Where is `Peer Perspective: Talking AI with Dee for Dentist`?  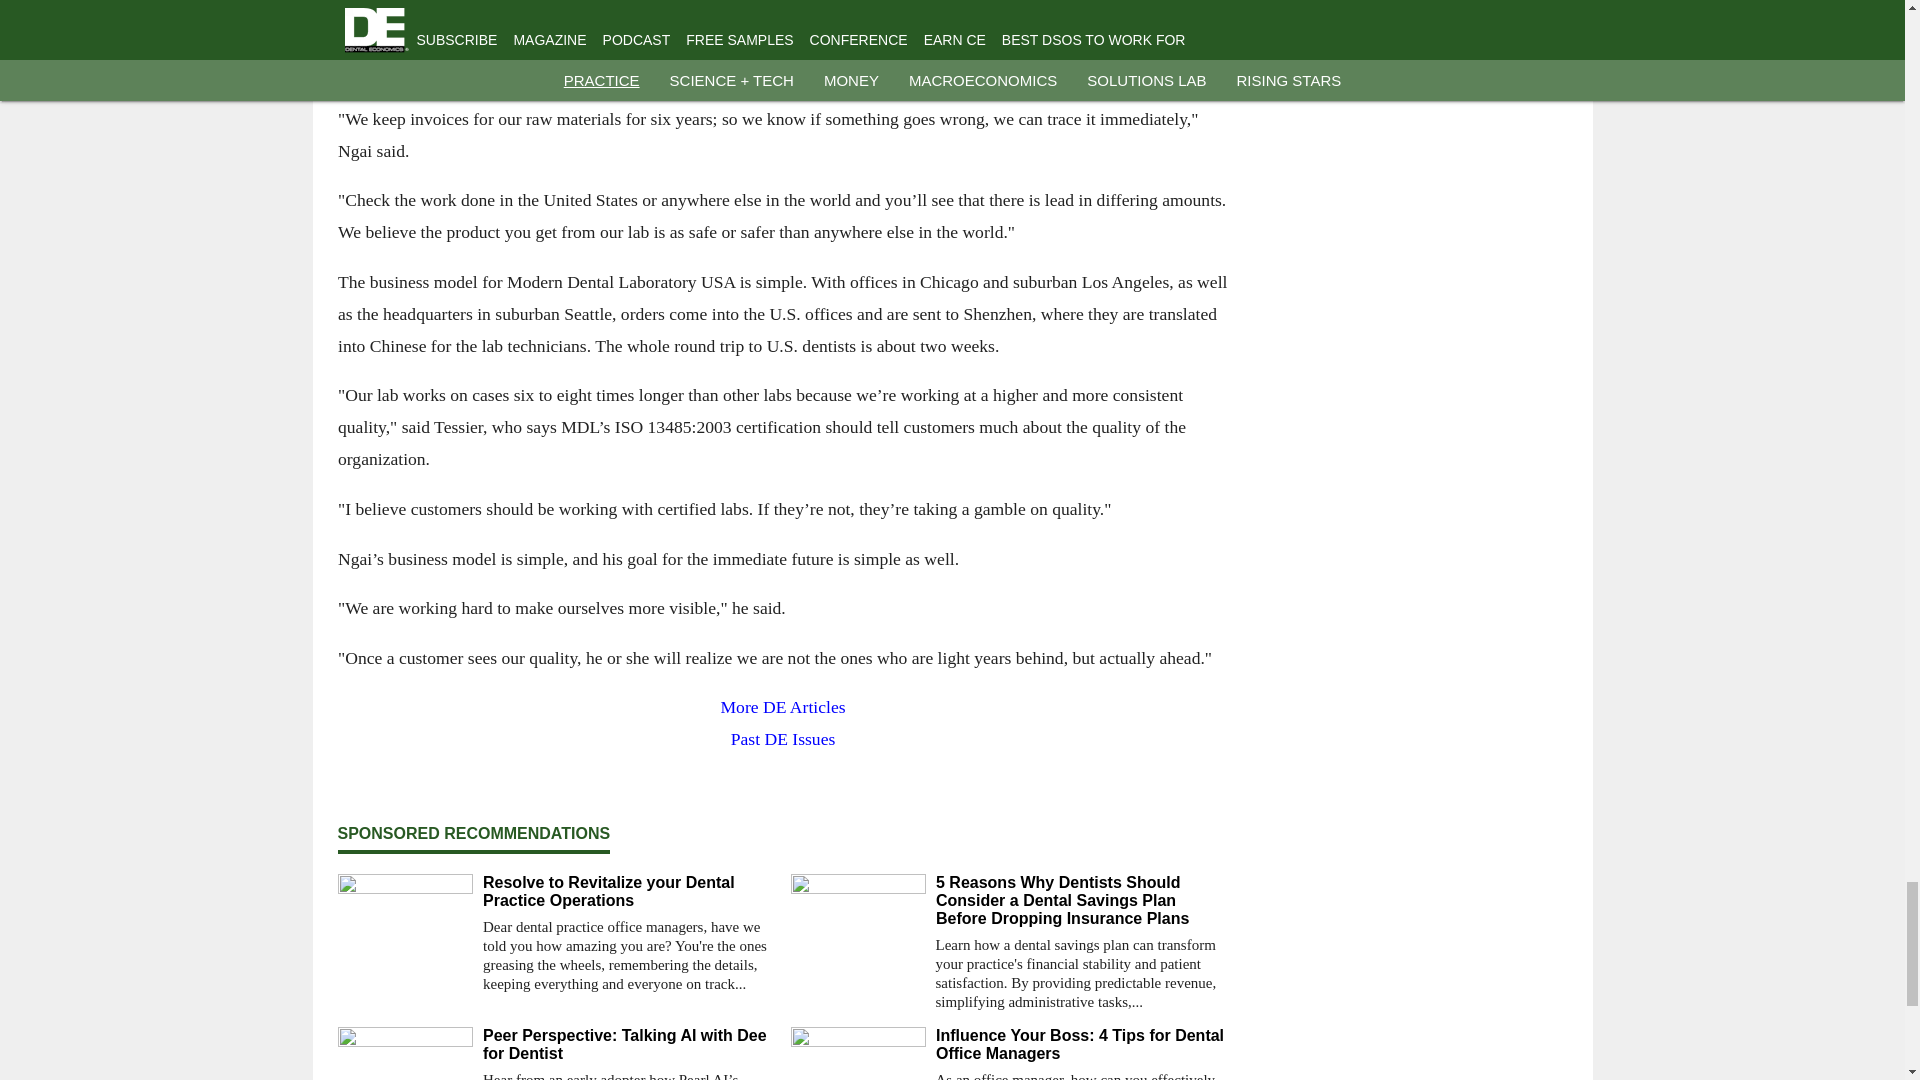
Peer Perspective: Talking AI with Dee for Dentist is located at coordinates (628, 1044).